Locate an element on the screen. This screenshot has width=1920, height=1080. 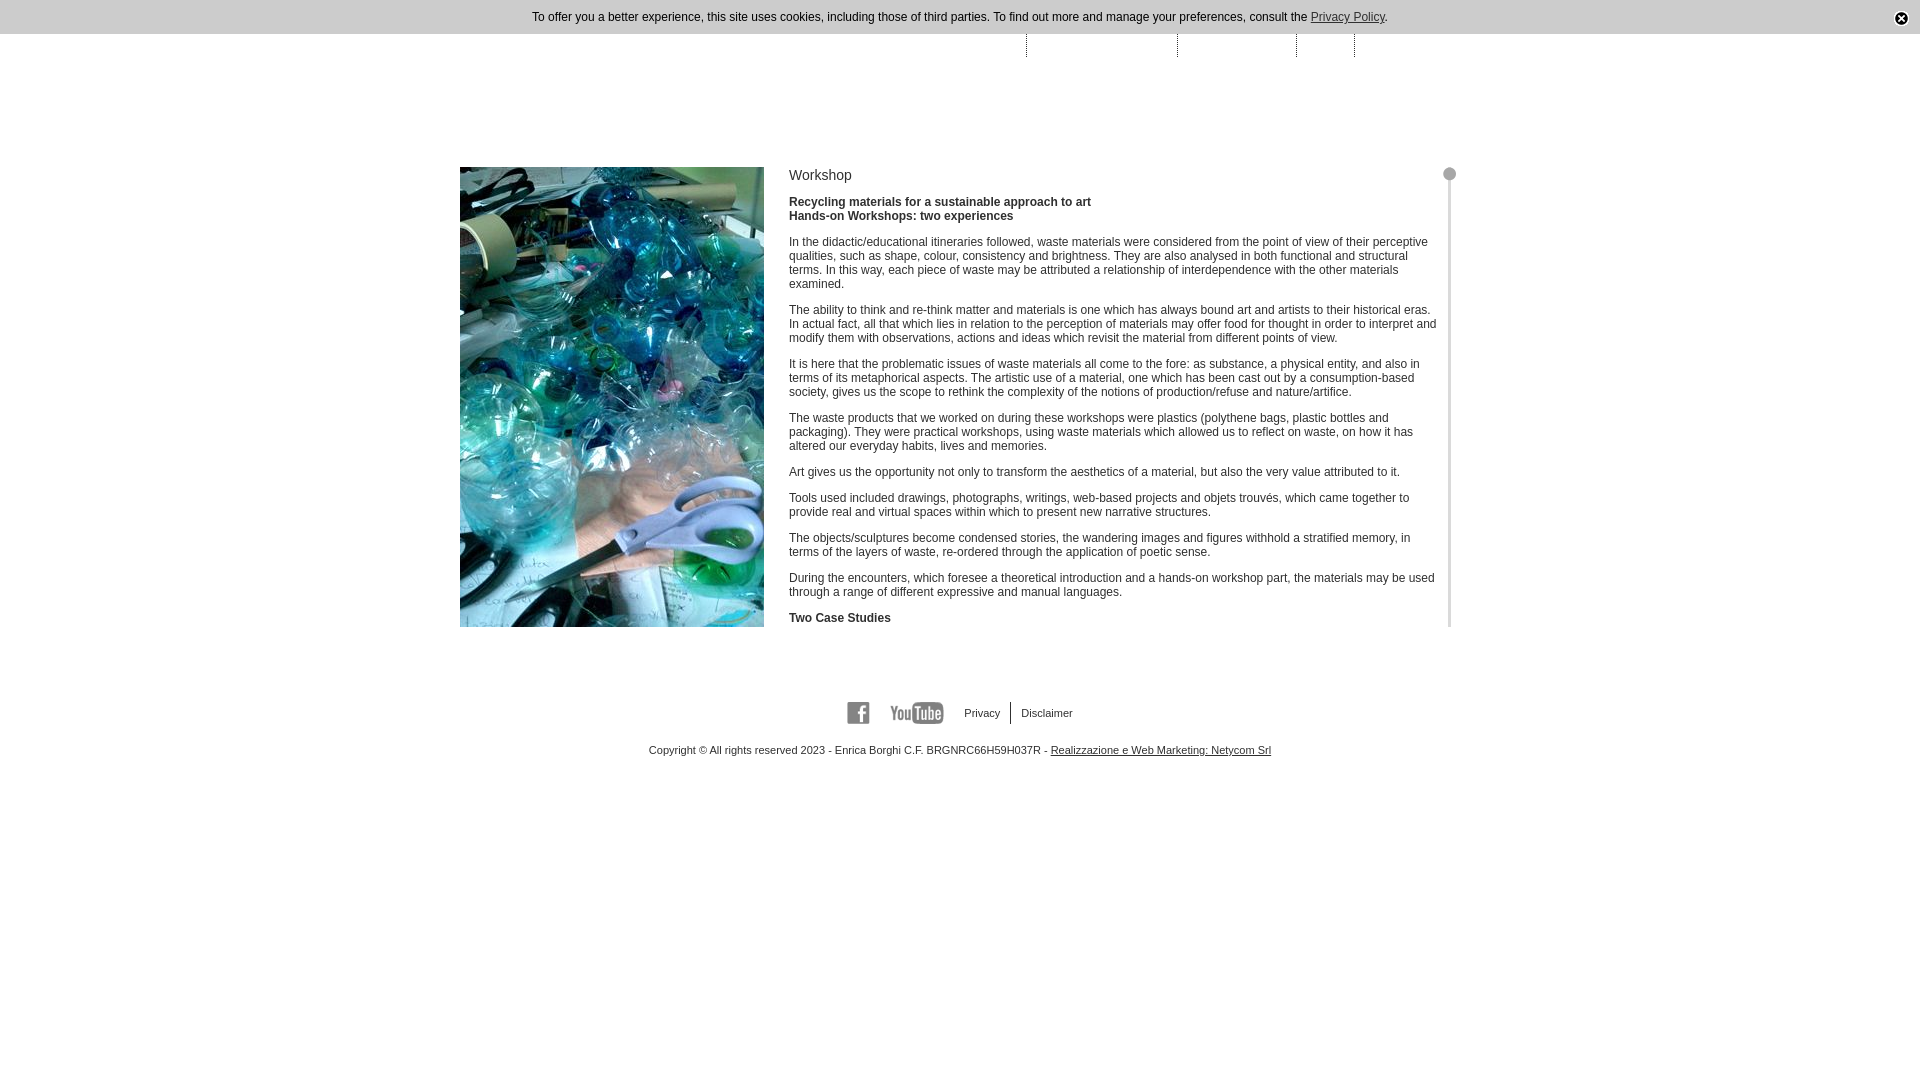
Disclaimer is located at coordinates (1046, 712).